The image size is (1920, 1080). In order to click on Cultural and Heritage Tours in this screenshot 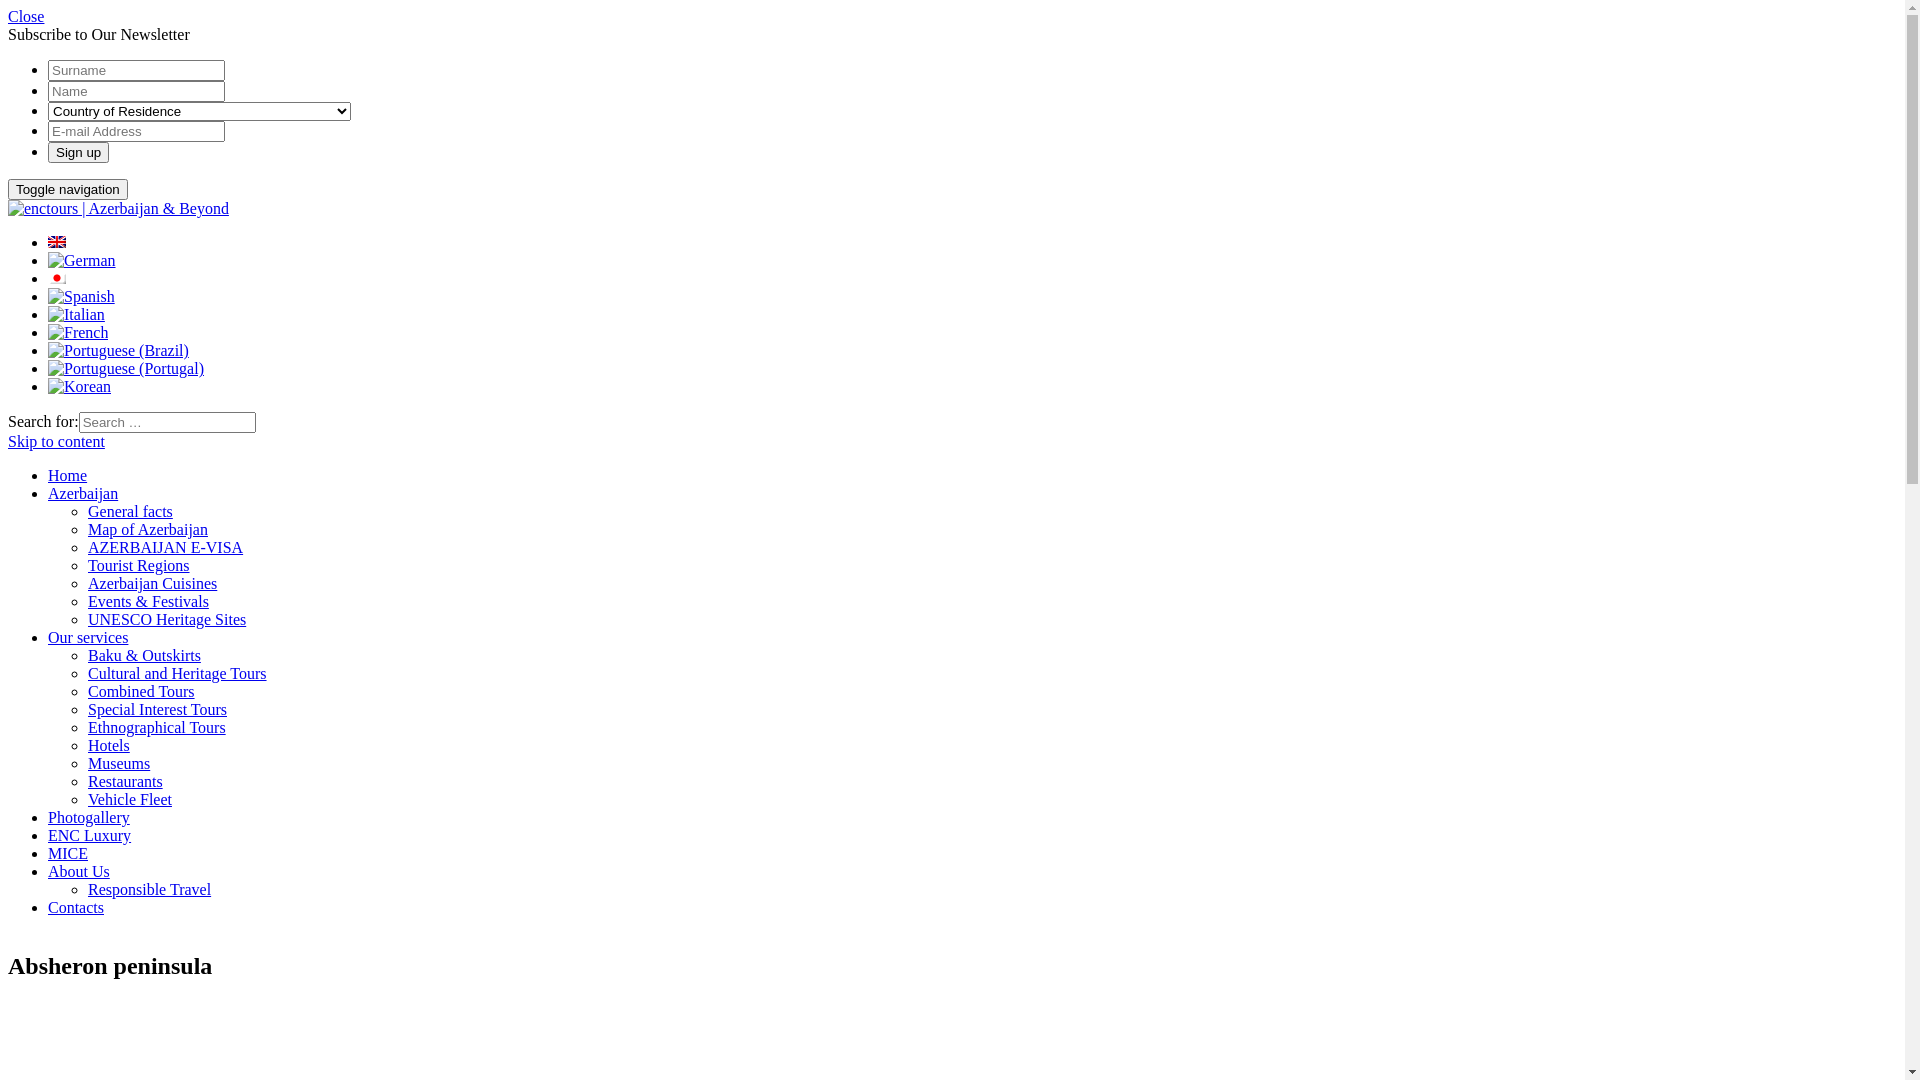, I will do `click(178, 674)`.